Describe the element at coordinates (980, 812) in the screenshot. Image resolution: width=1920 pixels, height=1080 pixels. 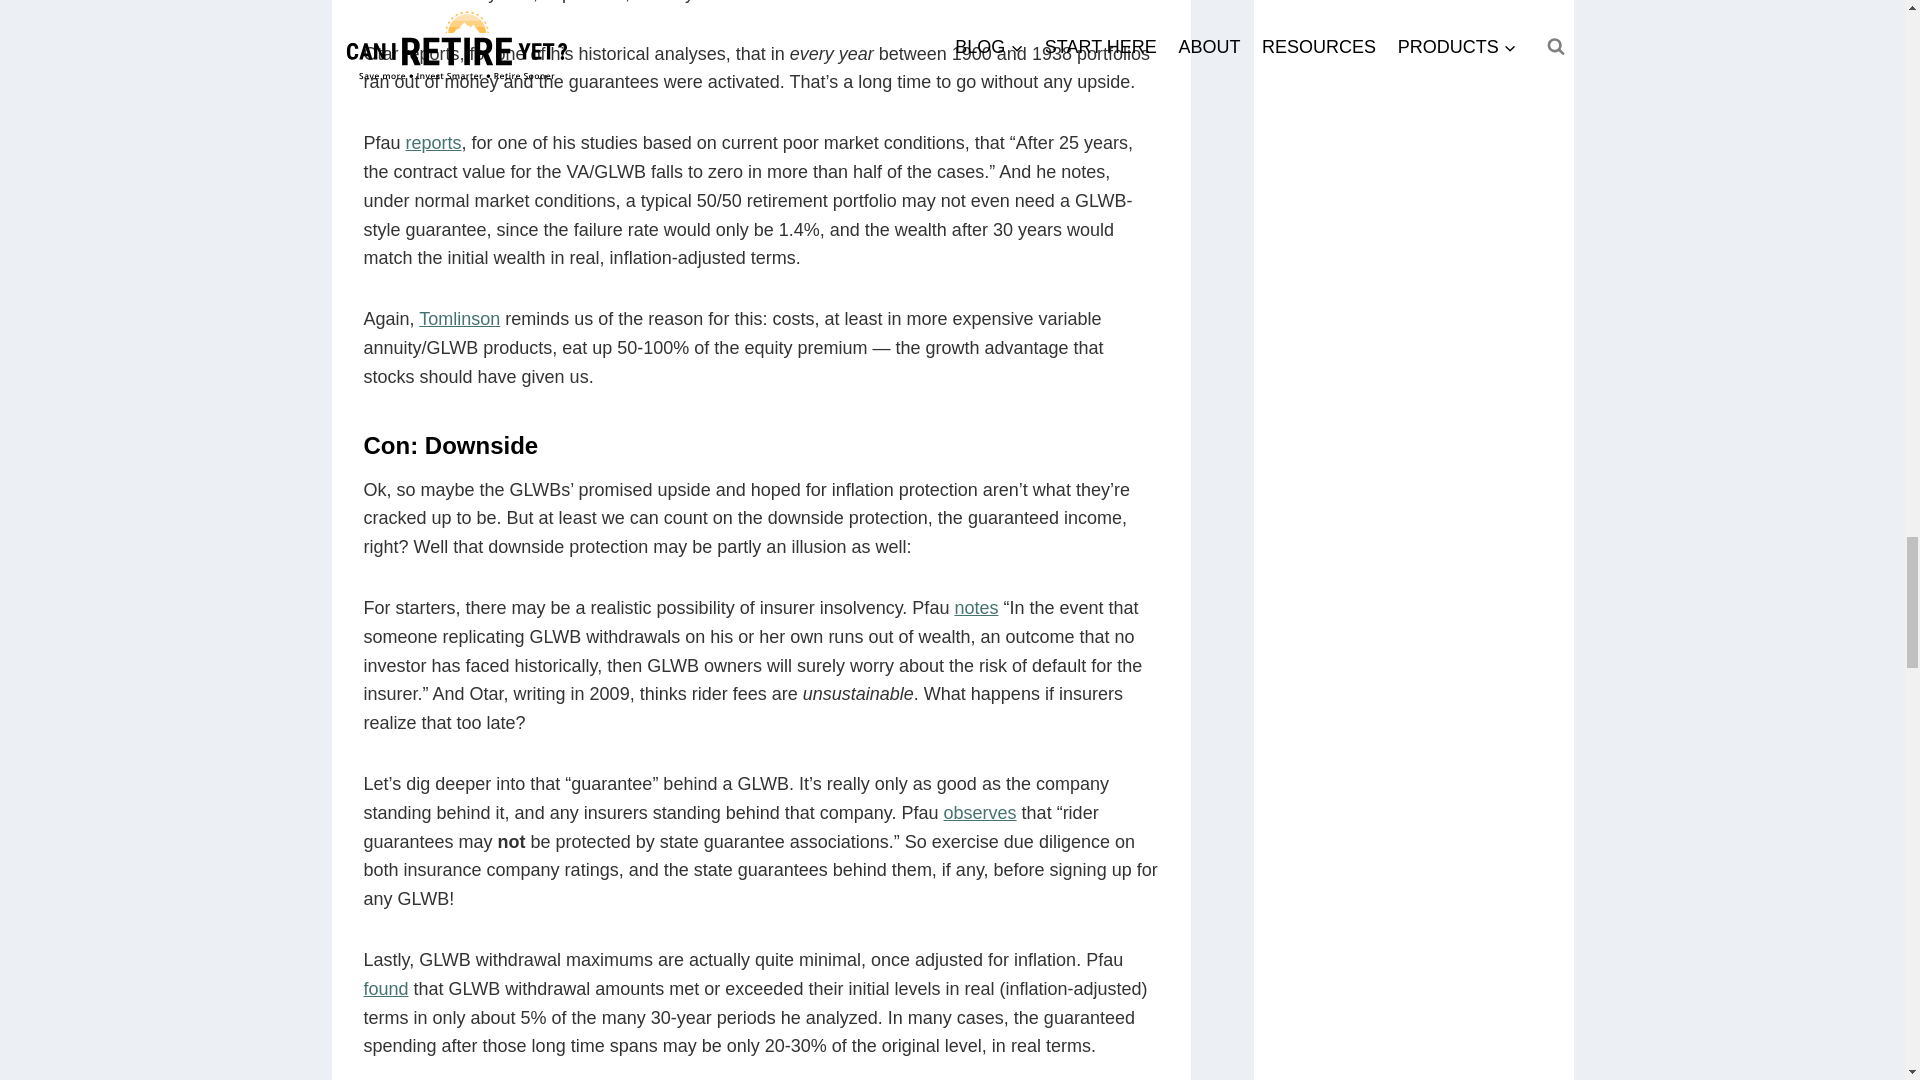
I see `observes` at that location.